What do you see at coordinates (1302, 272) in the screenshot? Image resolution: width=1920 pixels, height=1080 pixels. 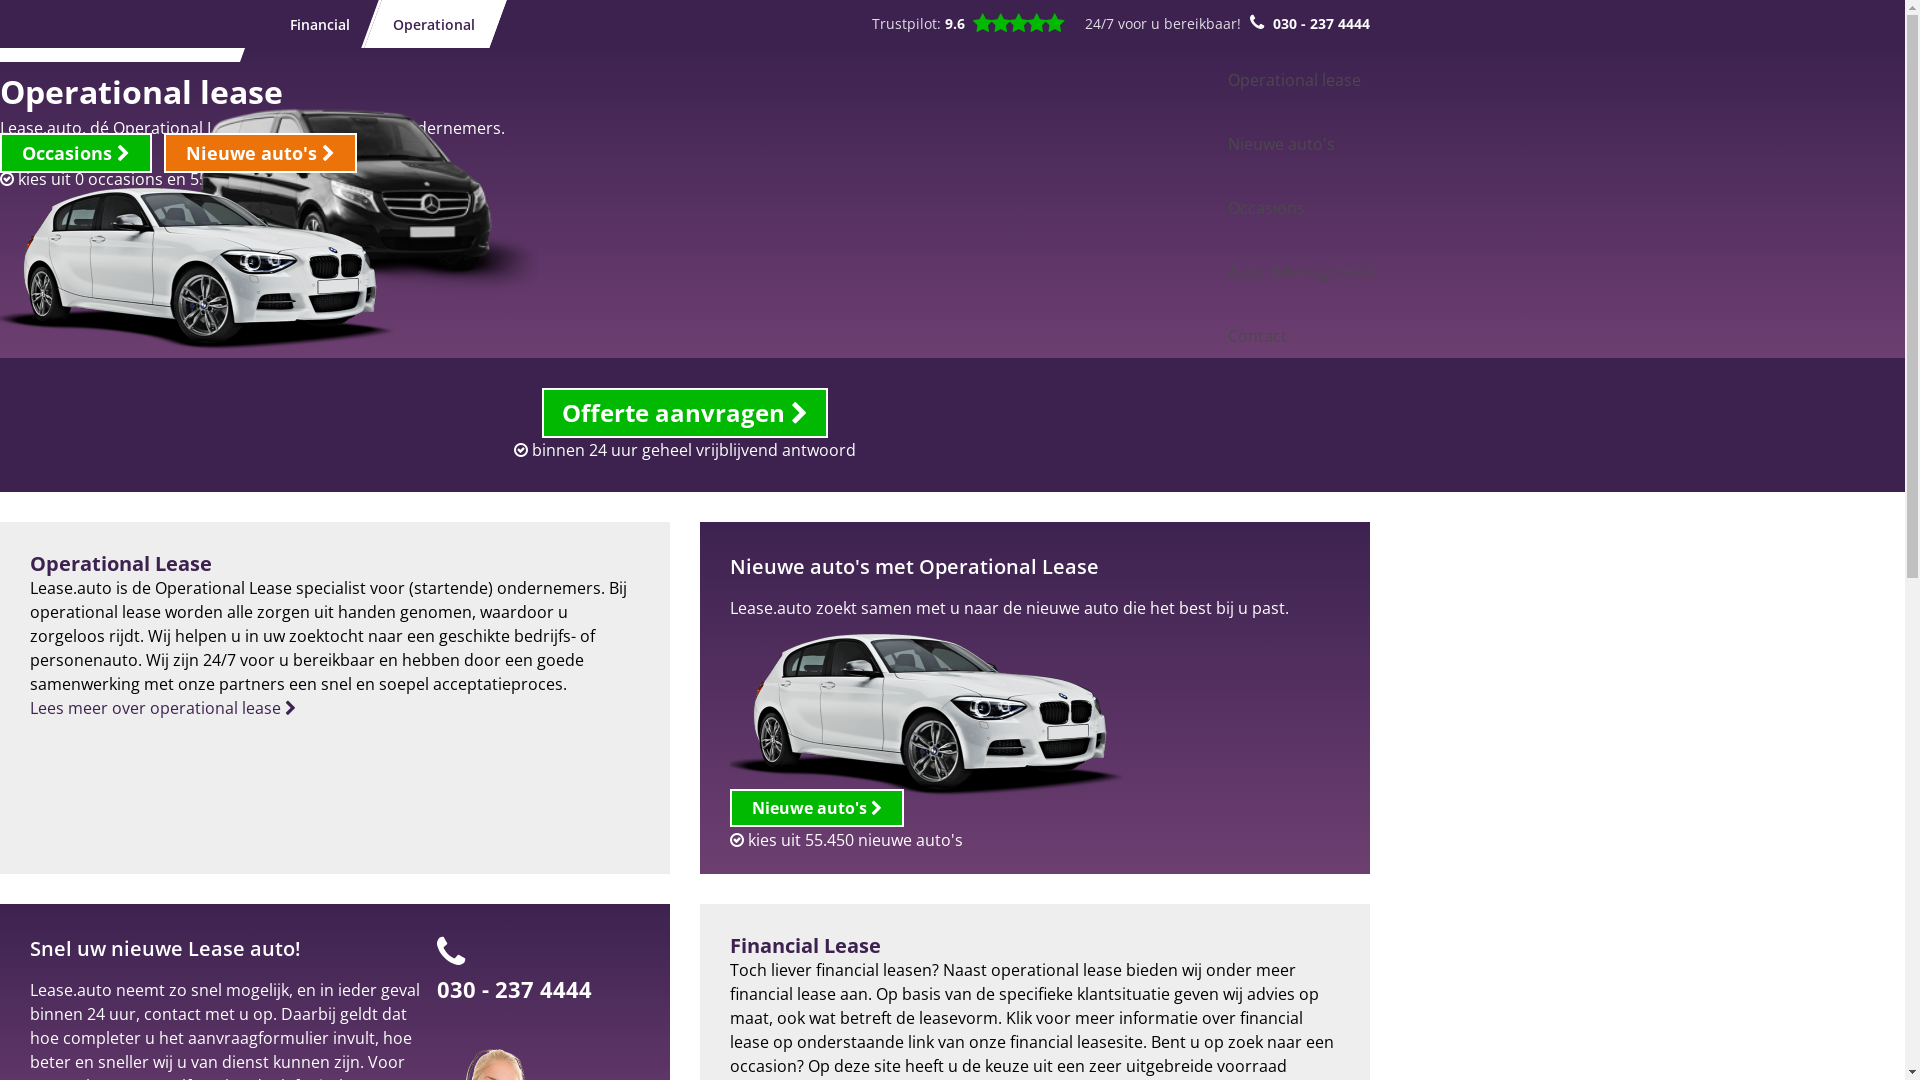 I see `Auto elders gezien?` at bounding box center [1302, 272].